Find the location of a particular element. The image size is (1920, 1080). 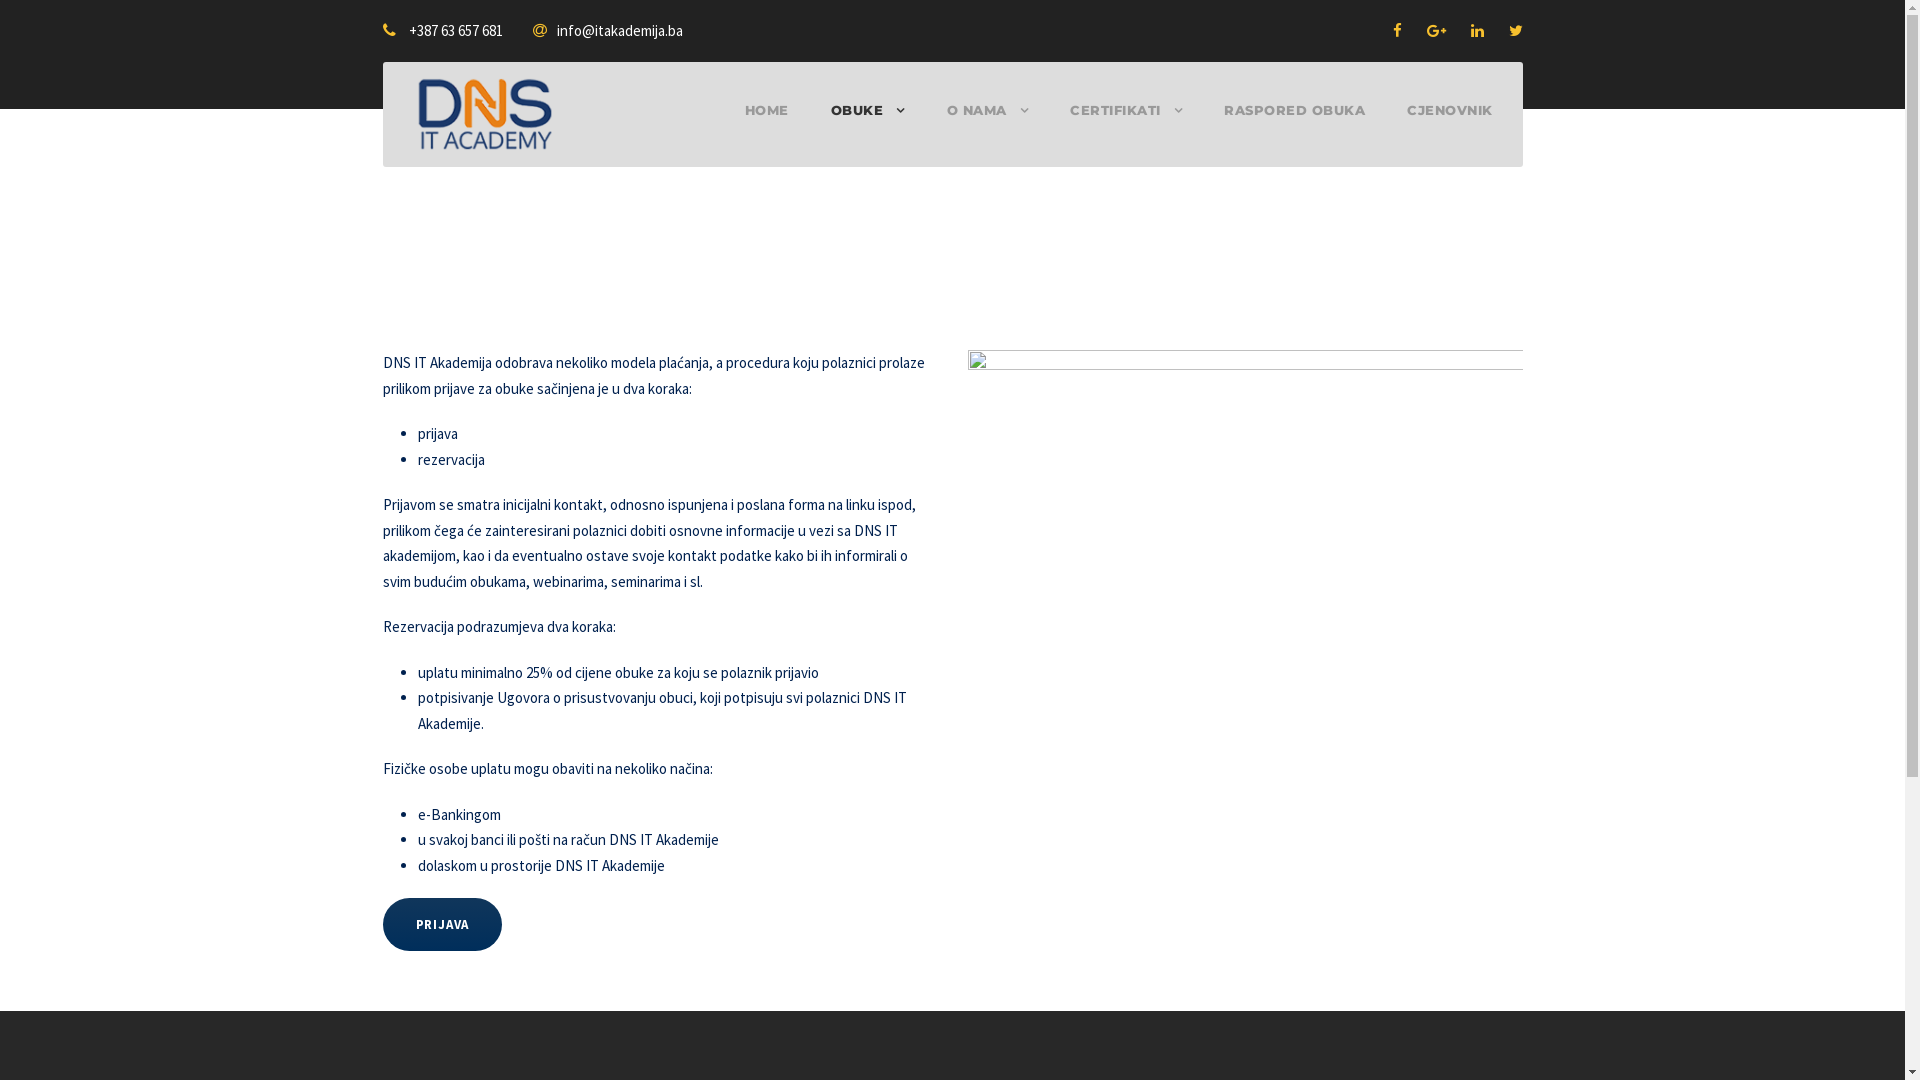

twitter is located at coordinates (1515, 30).